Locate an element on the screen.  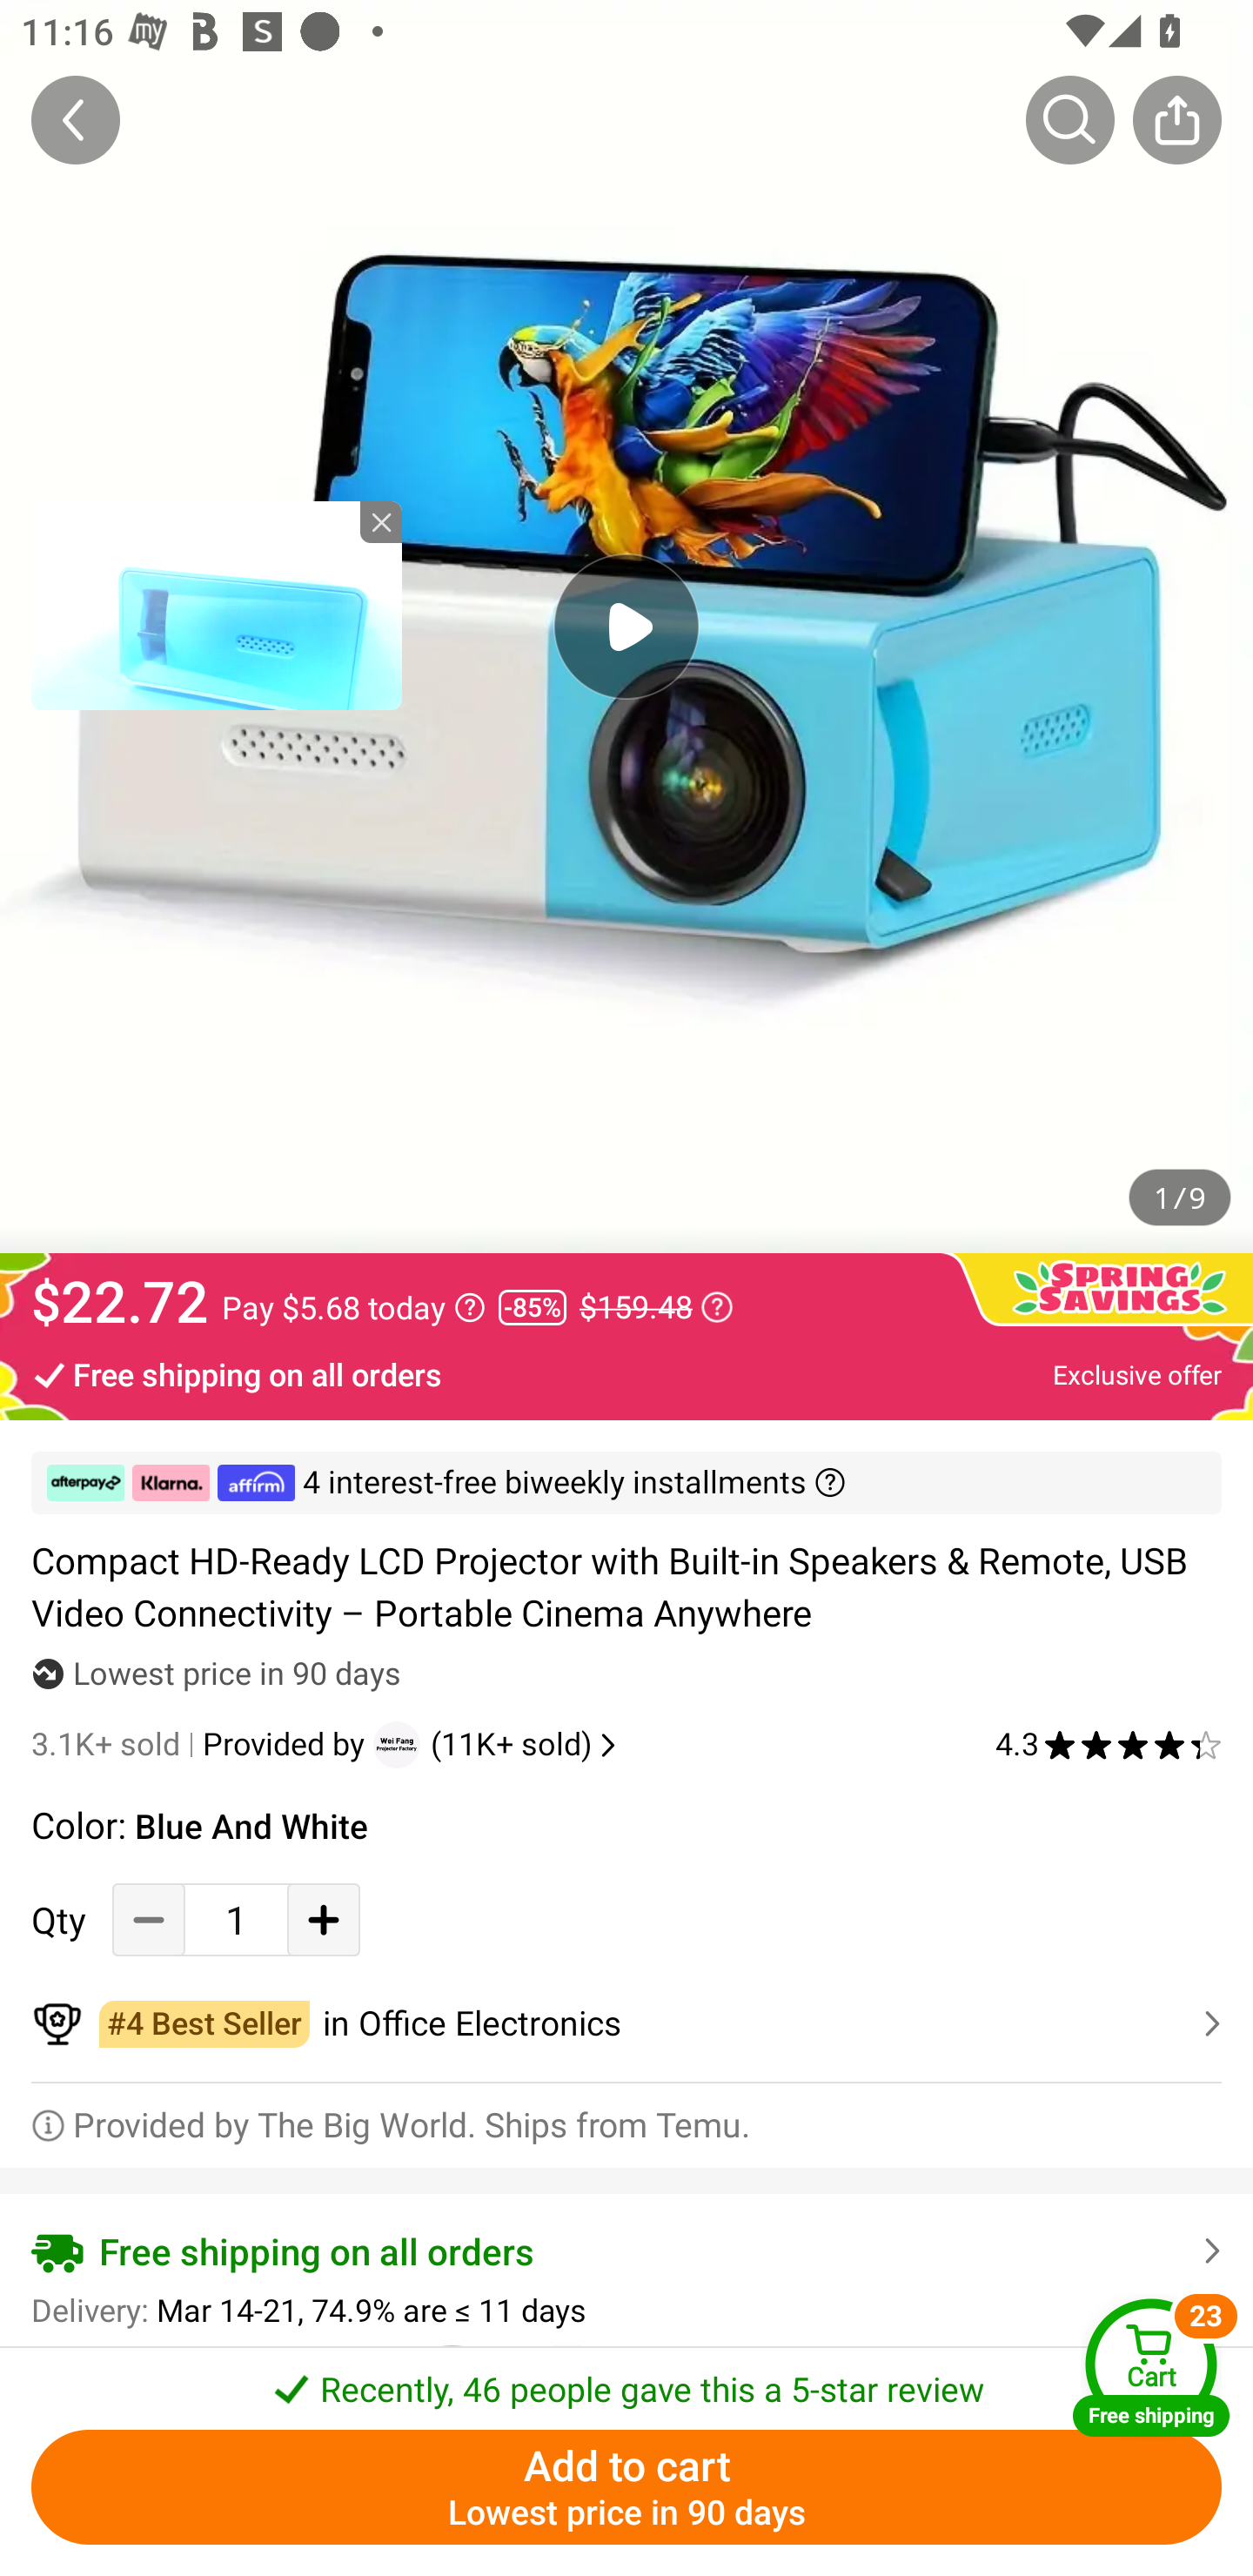
Cart Free shipping Cart is located at coordinates (1151, 2367).